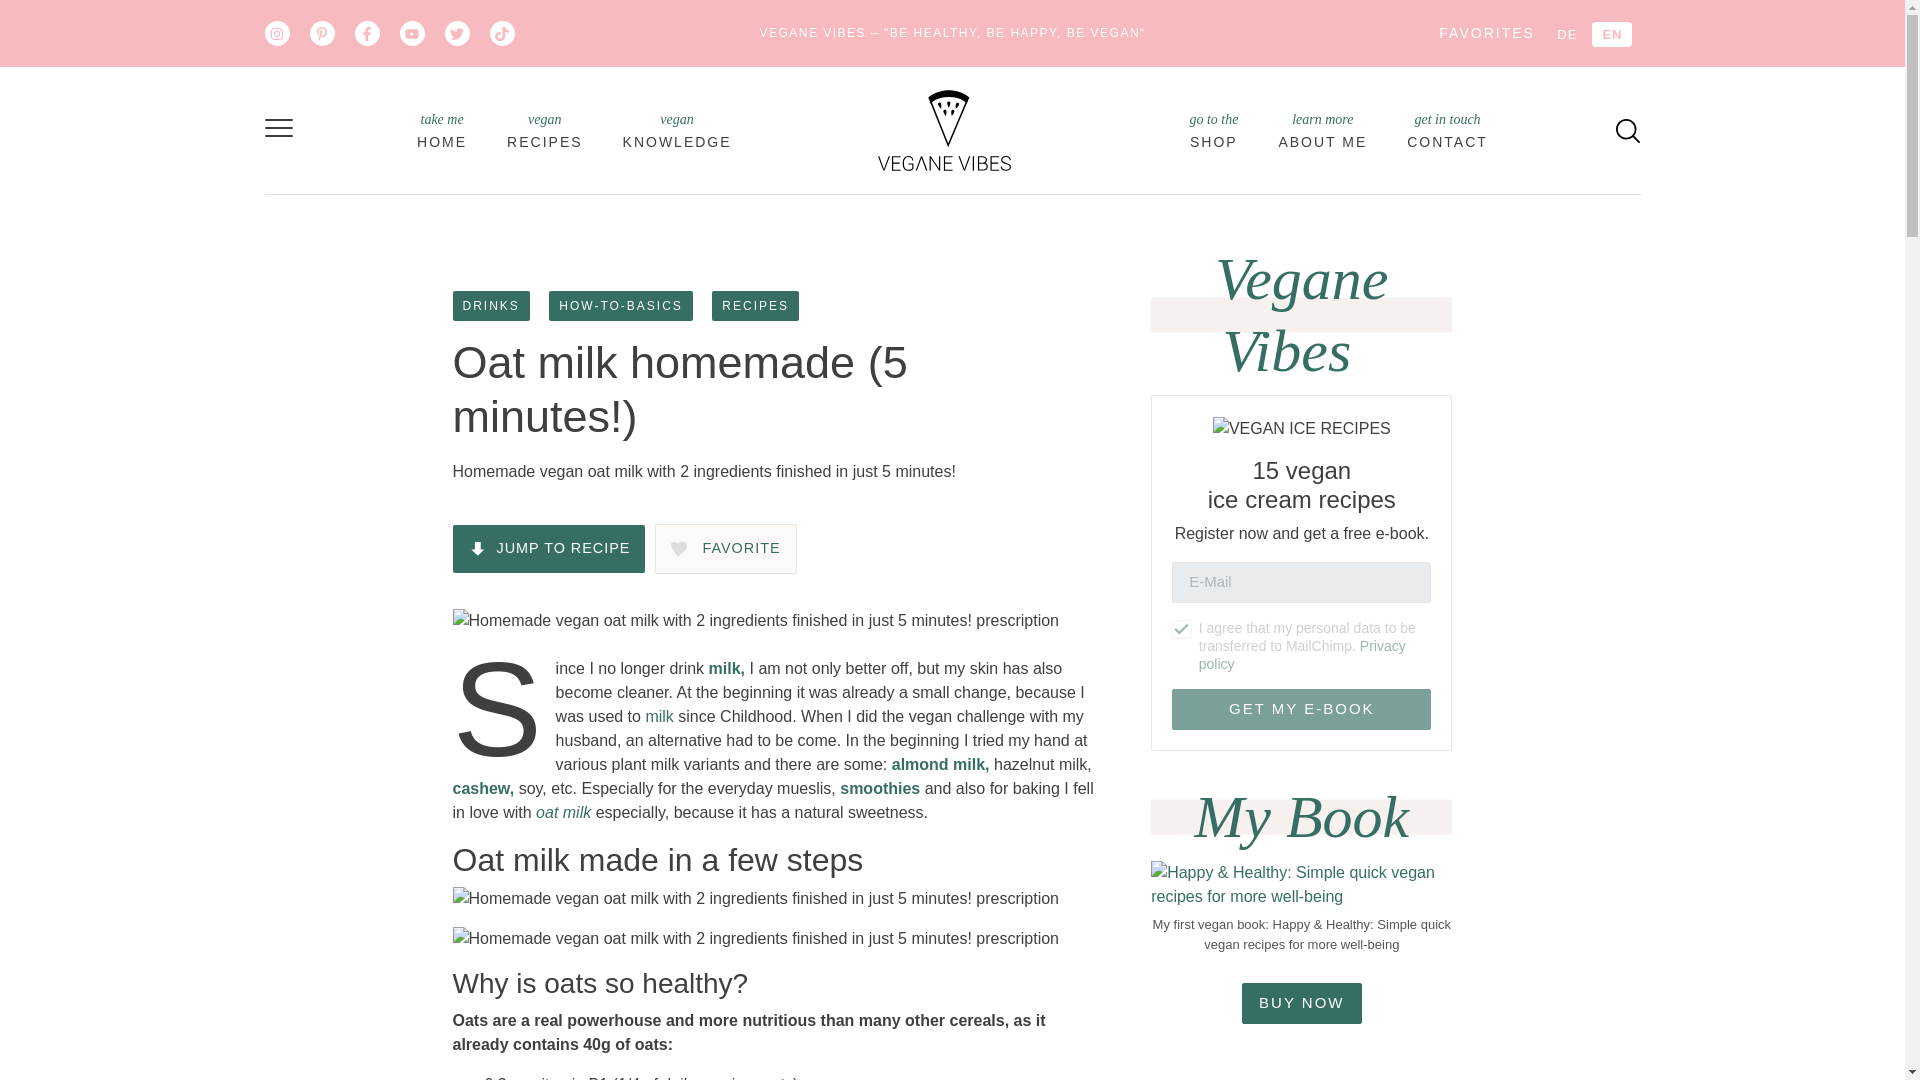 The width and height of the screenshot is (1920, 1080). Describe the element at coordinates (1448, 130) in the screenshot. I see `search` at that location.